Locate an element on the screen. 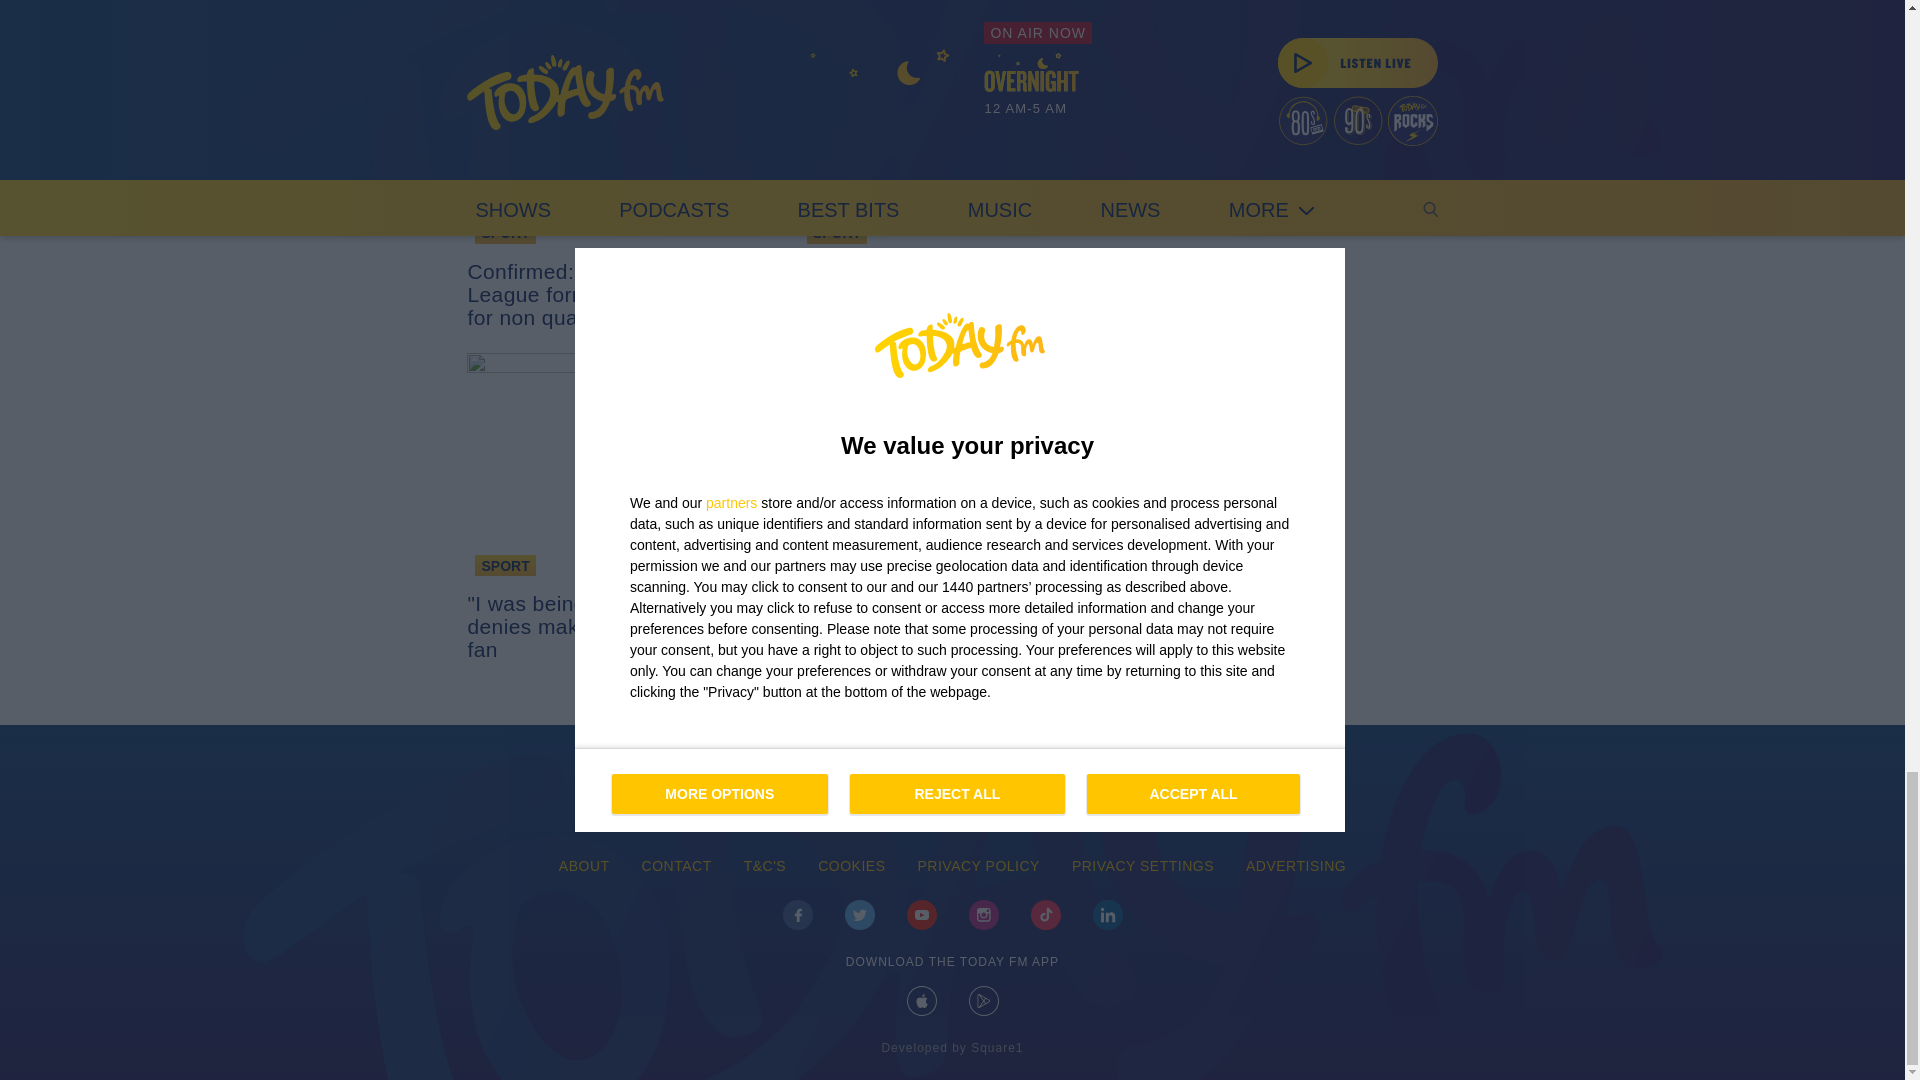 This screenshot has width=1920, height=1080. Advertising is located at coordinates (1296, 866).